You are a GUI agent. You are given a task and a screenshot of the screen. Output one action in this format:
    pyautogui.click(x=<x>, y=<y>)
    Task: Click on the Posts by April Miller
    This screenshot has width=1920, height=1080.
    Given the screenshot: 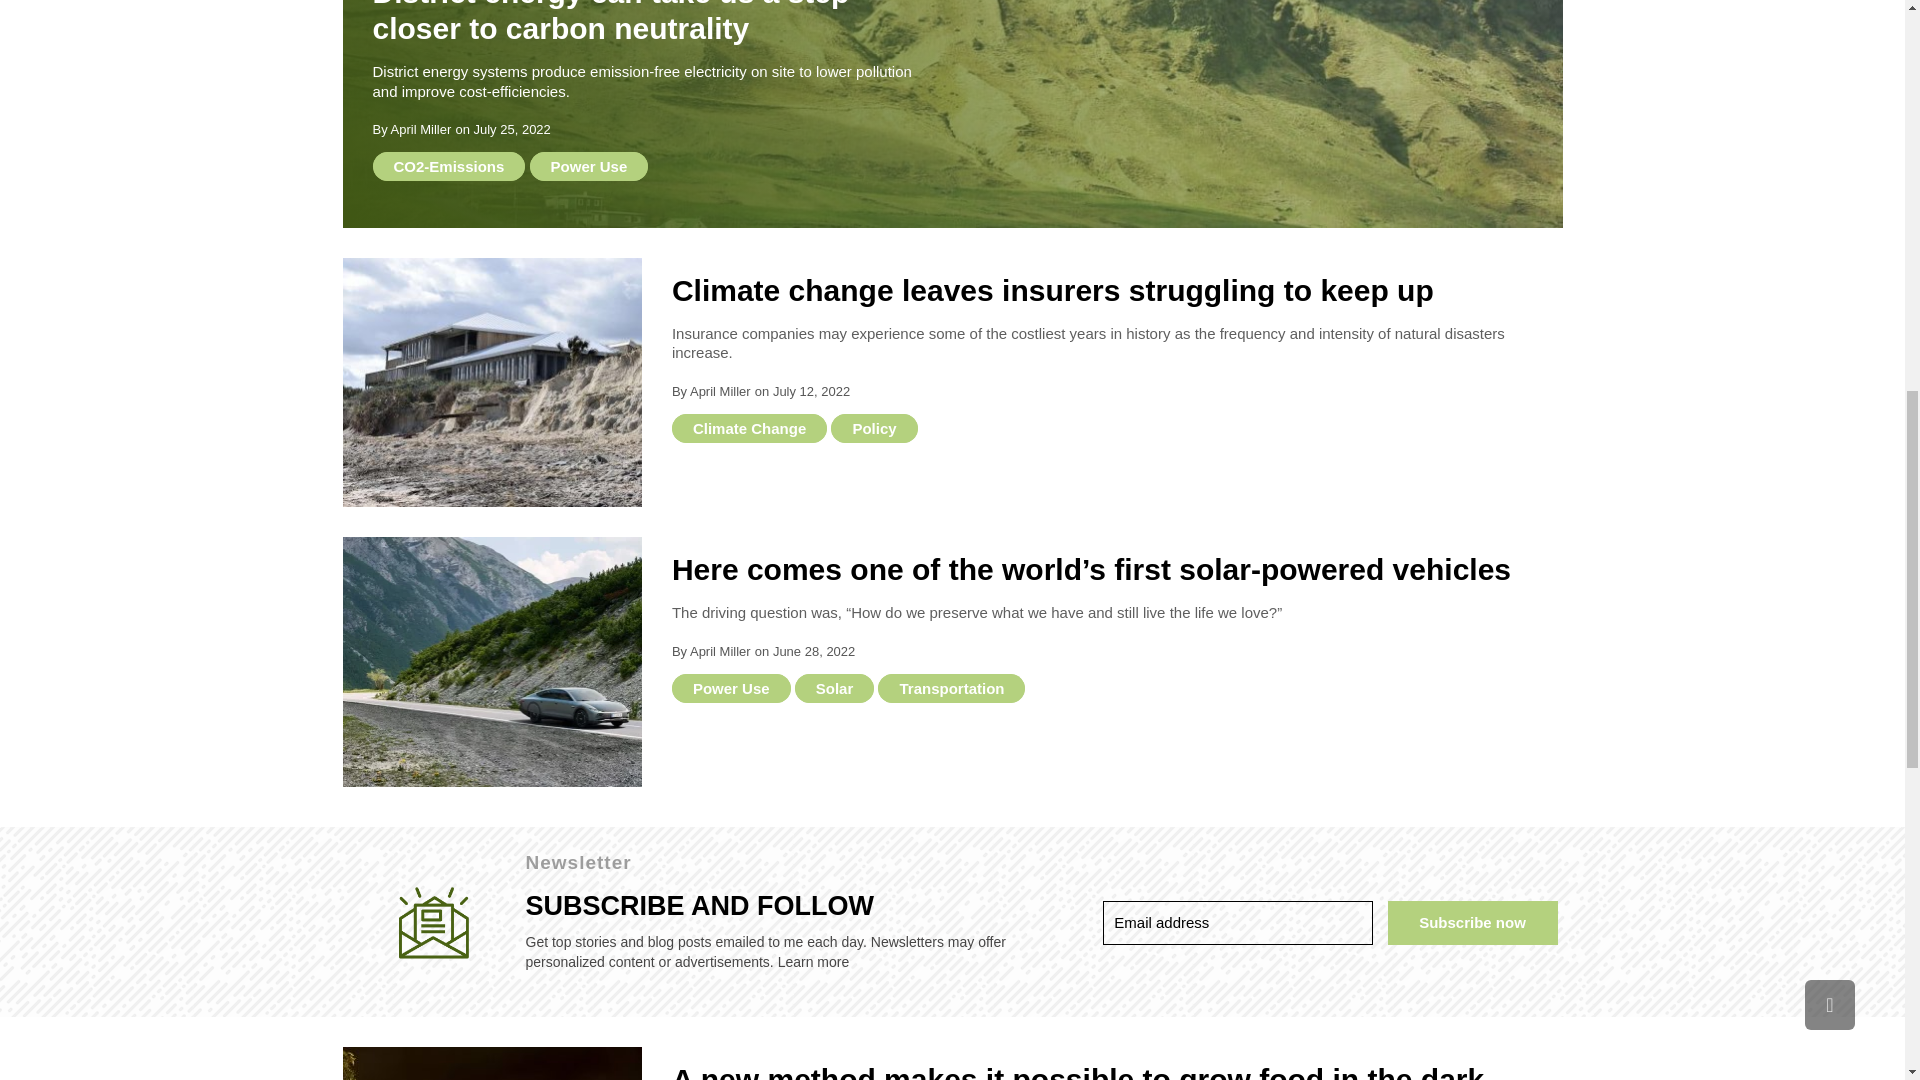 What is the action you would take?
    pyautogui.click(x=720, y=391)
    